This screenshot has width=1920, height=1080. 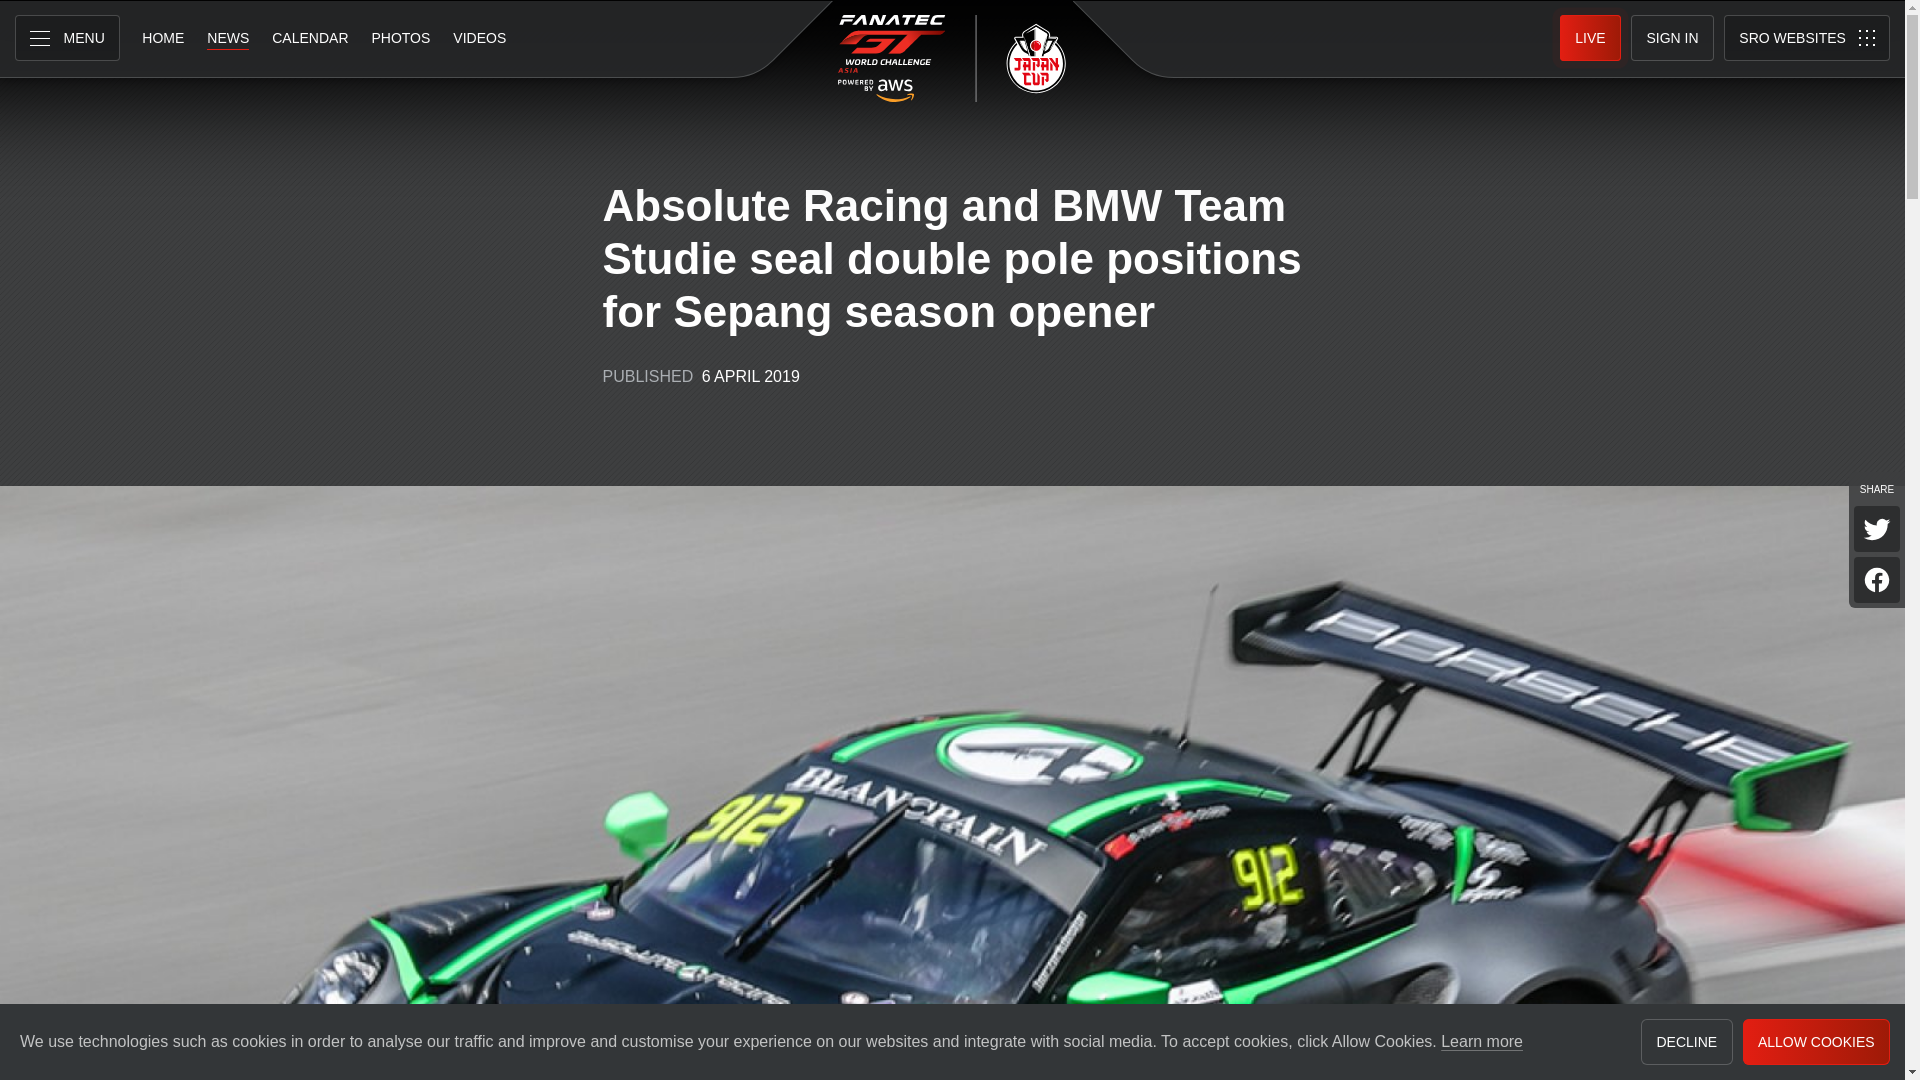 What do you see at coordinates (478, 38) in the screenshot?
I see `VIDEOS` at bounding box center [478, 38].